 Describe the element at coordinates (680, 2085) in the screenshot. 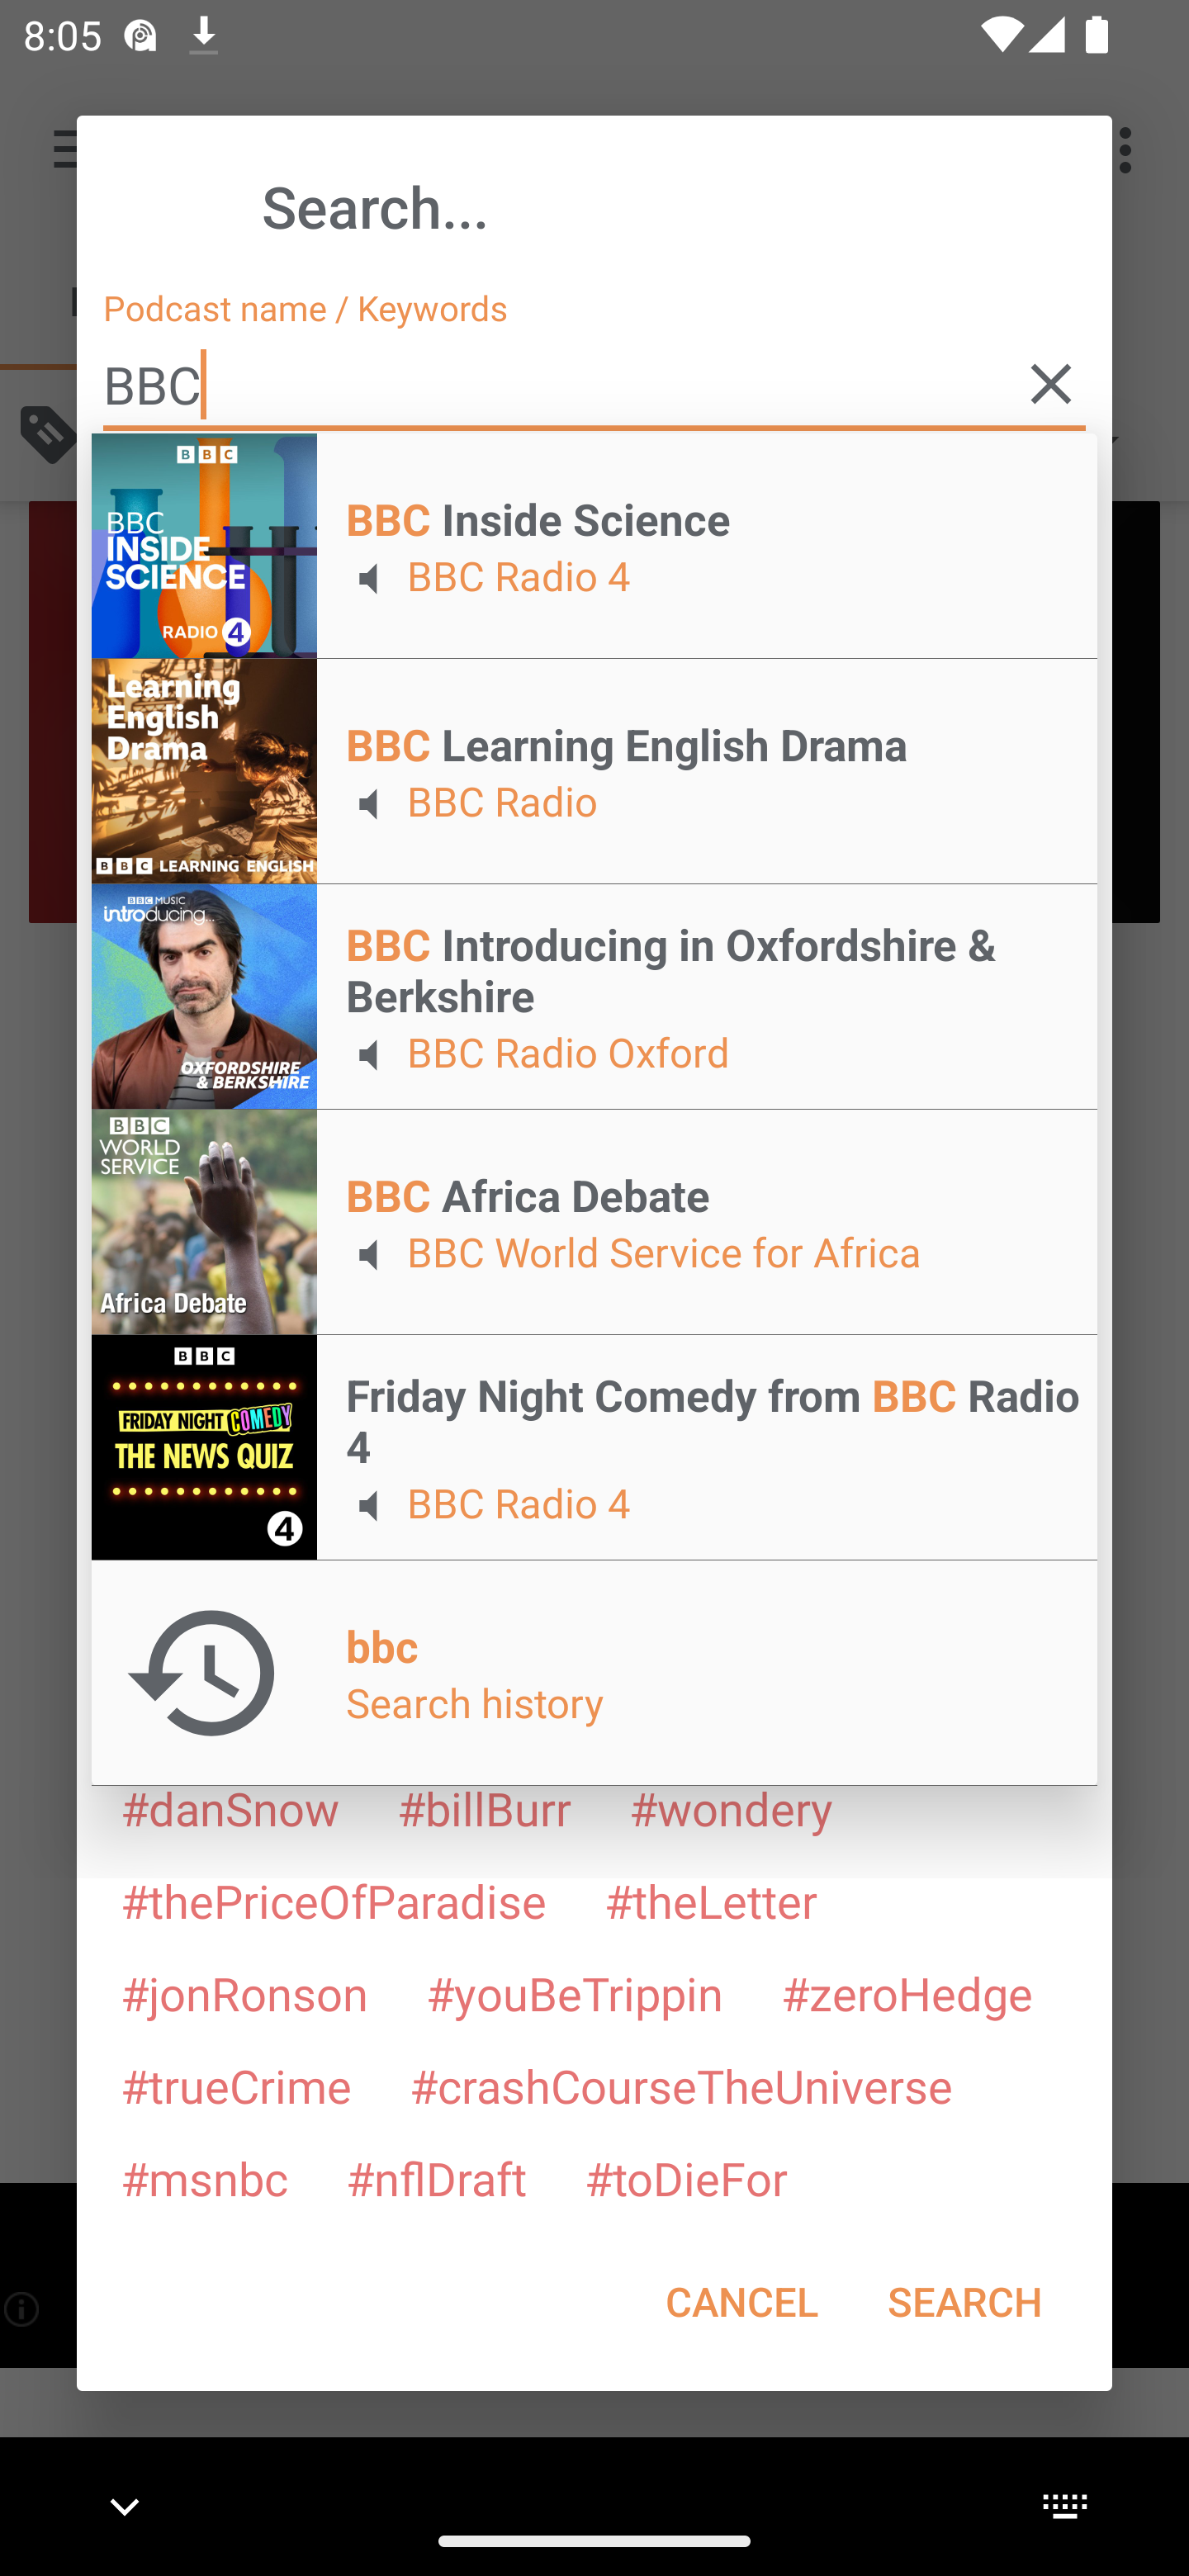

I see `#crashCourseTheUniverse` at that location.